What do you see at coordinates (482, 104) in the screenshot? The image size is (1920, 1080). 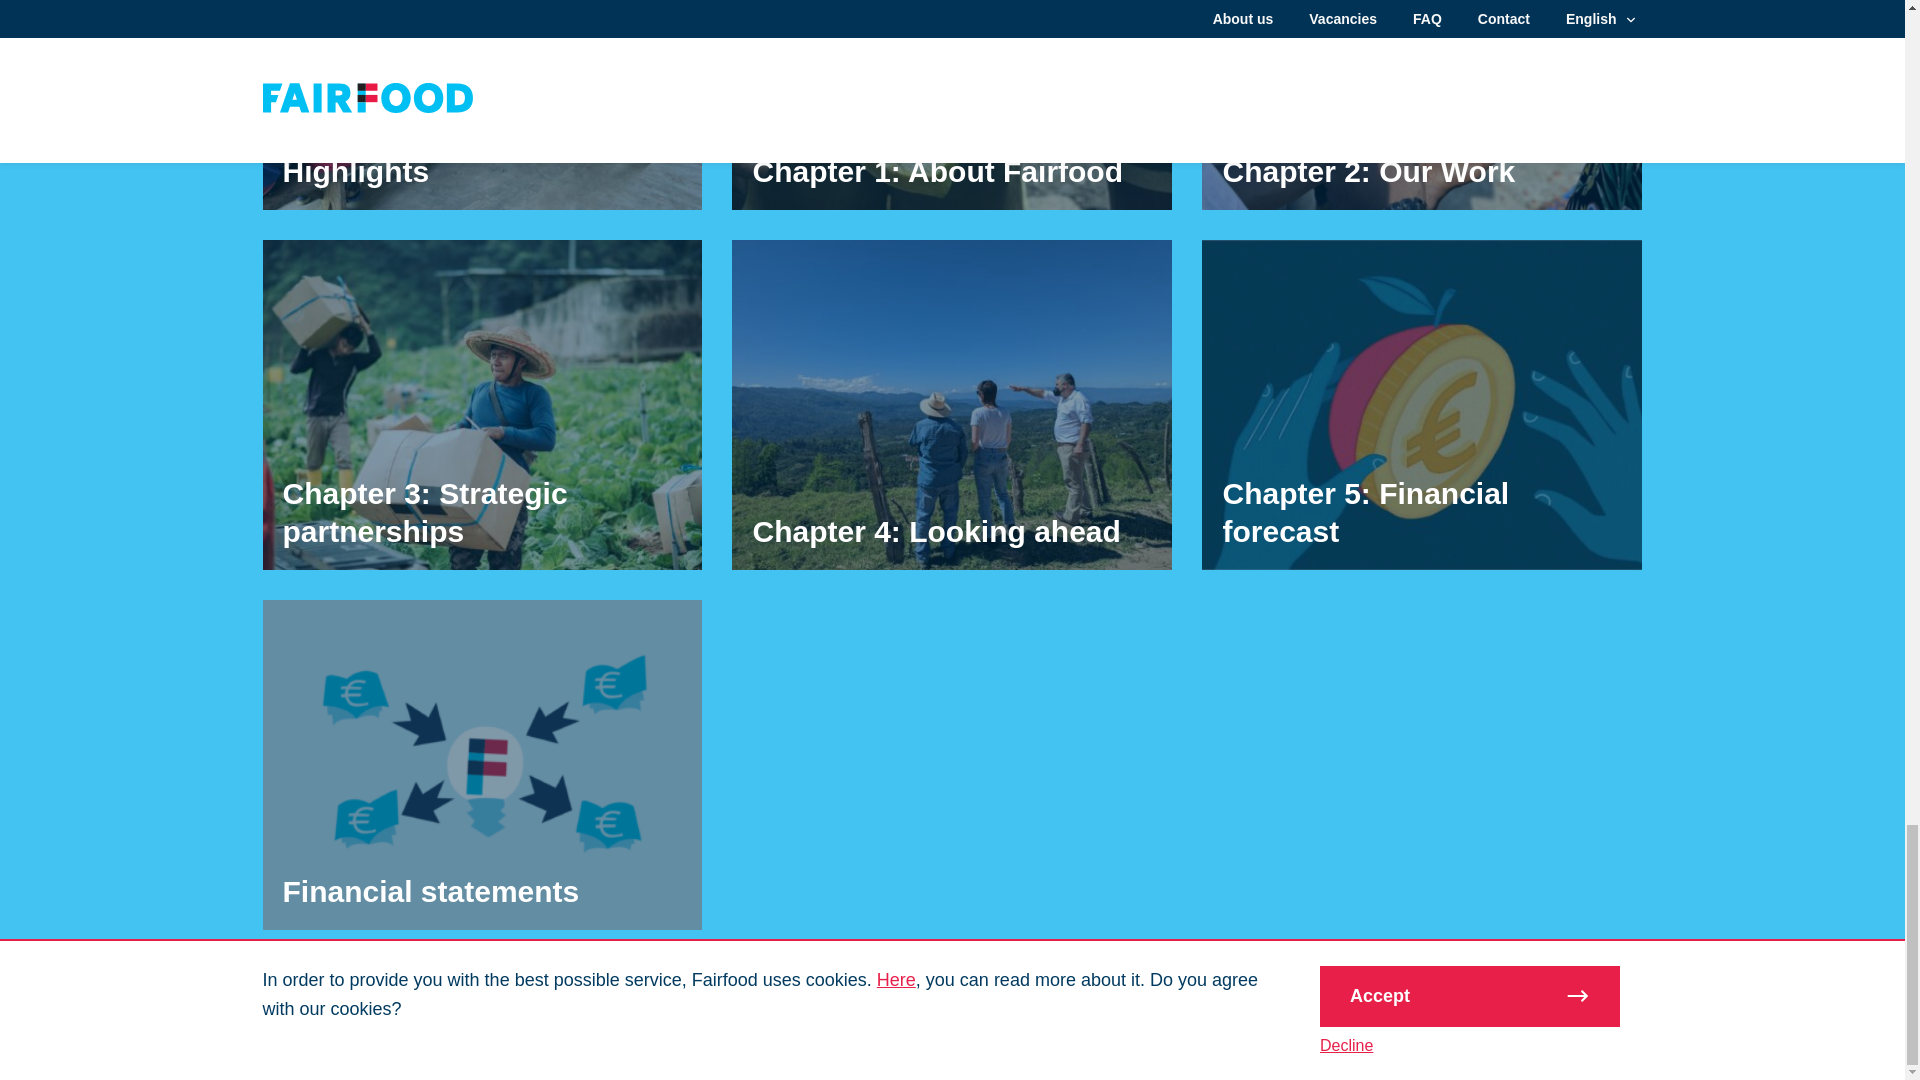 I see `Highlights` at bounding box center [482, 104].